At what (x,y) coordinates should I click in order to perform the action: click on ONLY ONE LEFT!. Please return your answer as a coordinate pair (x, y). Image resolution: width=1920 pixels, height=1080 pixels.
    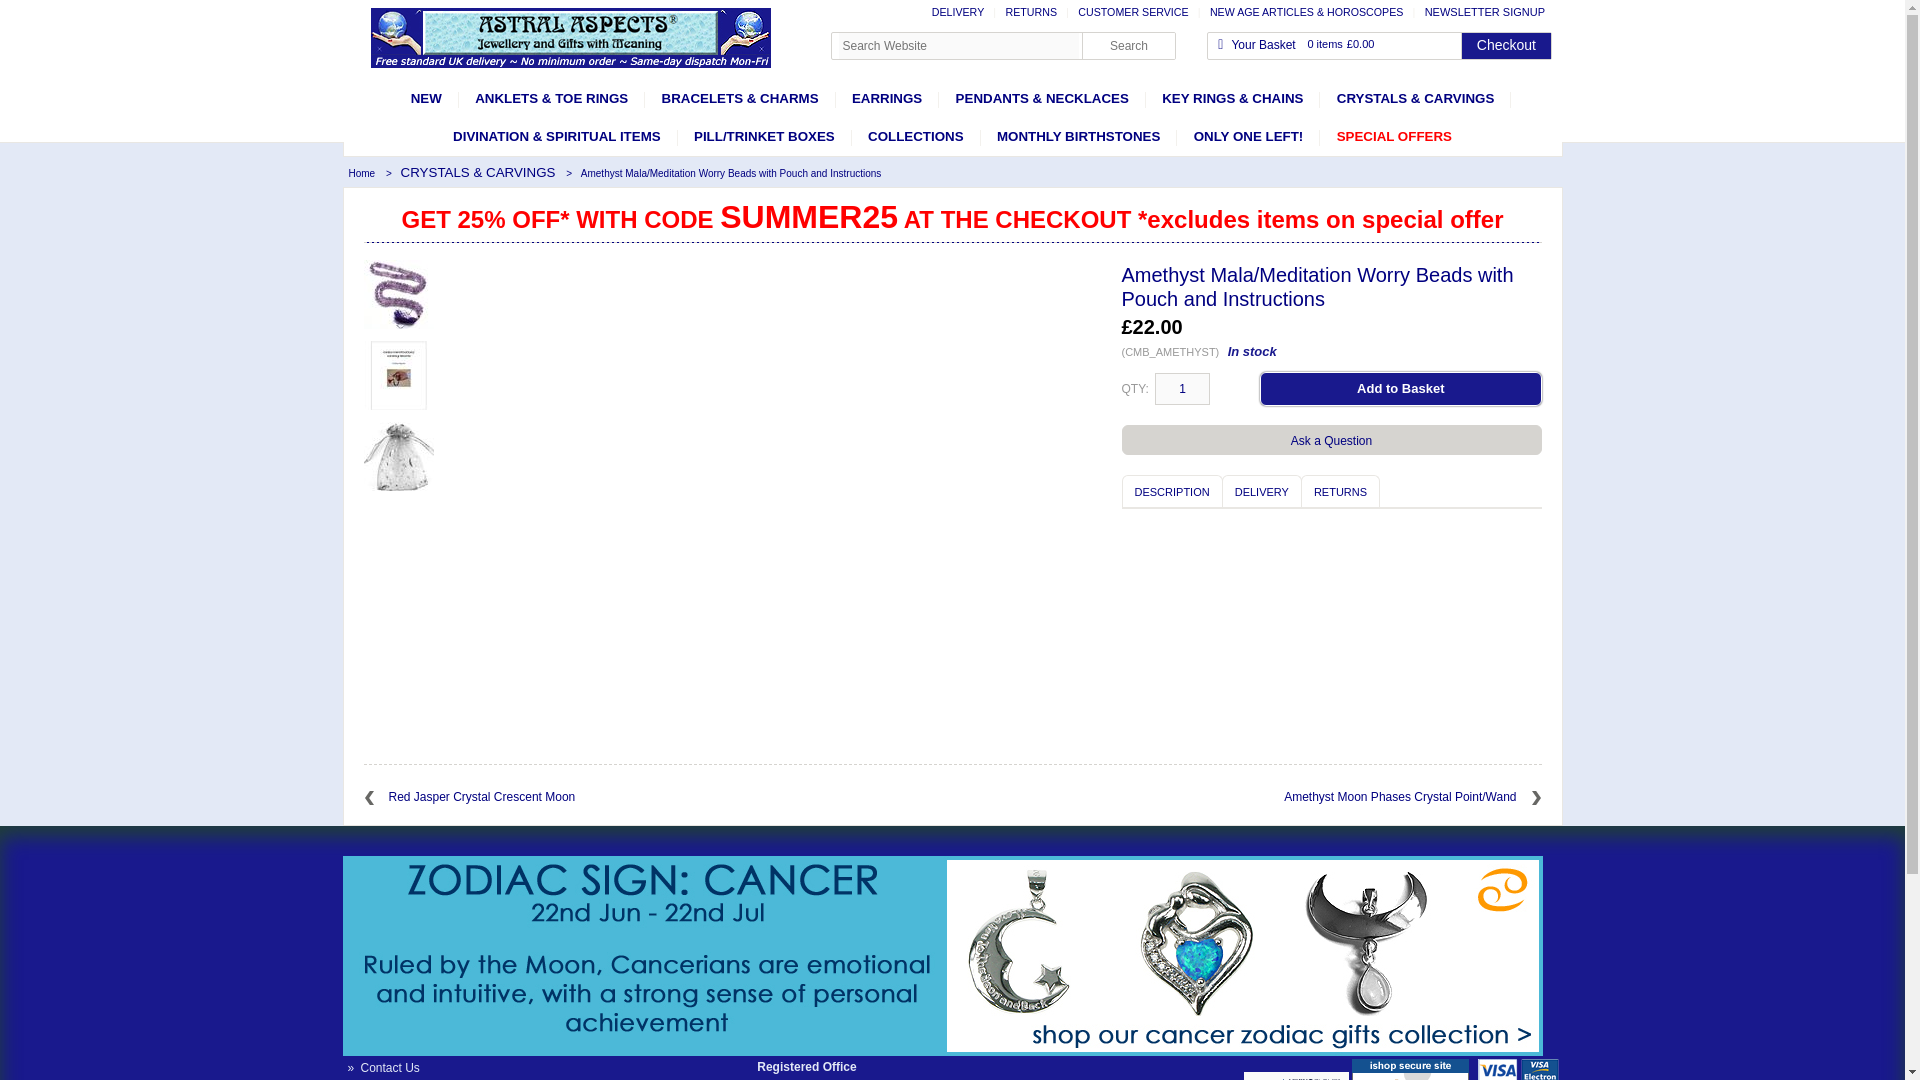
    Looking at the image, I should click on (1248, 136).